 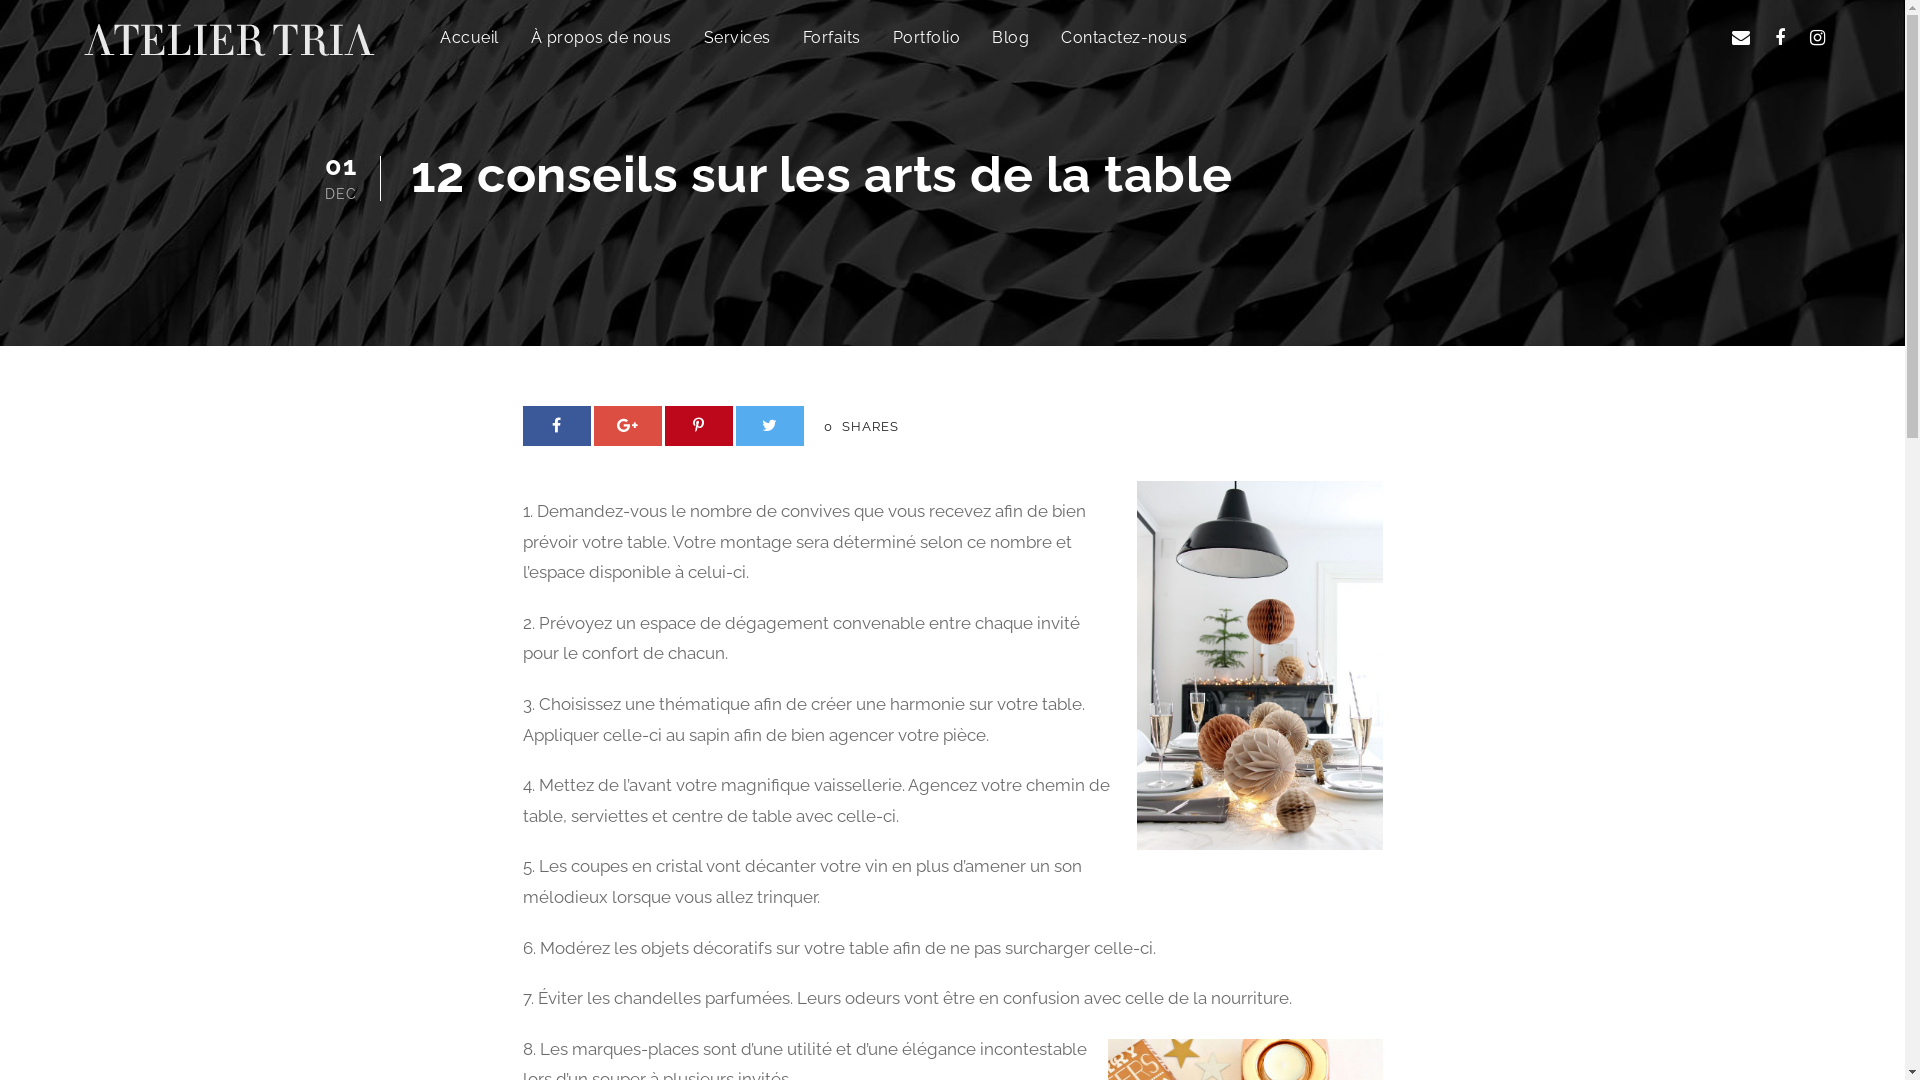 What do you see at coordinates (230, 40) in the screenshot?
I see `Logo` at bounding box center [230, 40].